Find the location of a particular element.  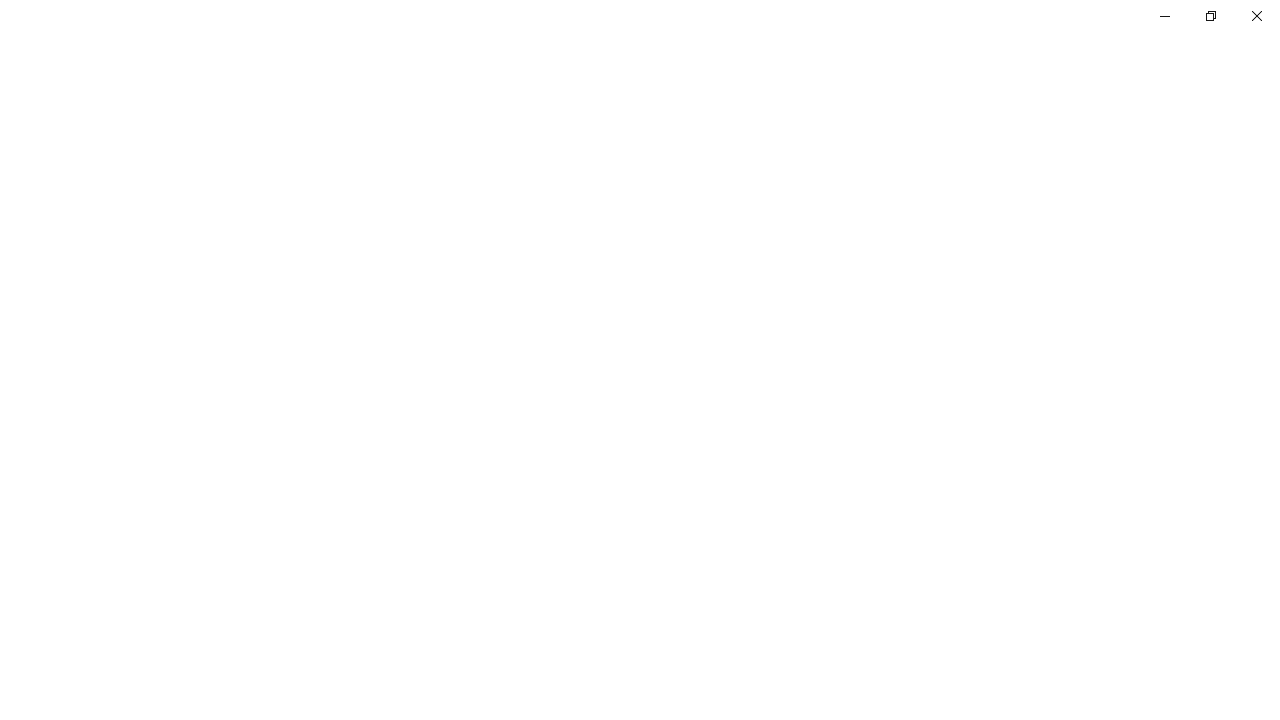

Close Settings is located at coordinates (1256, 16).